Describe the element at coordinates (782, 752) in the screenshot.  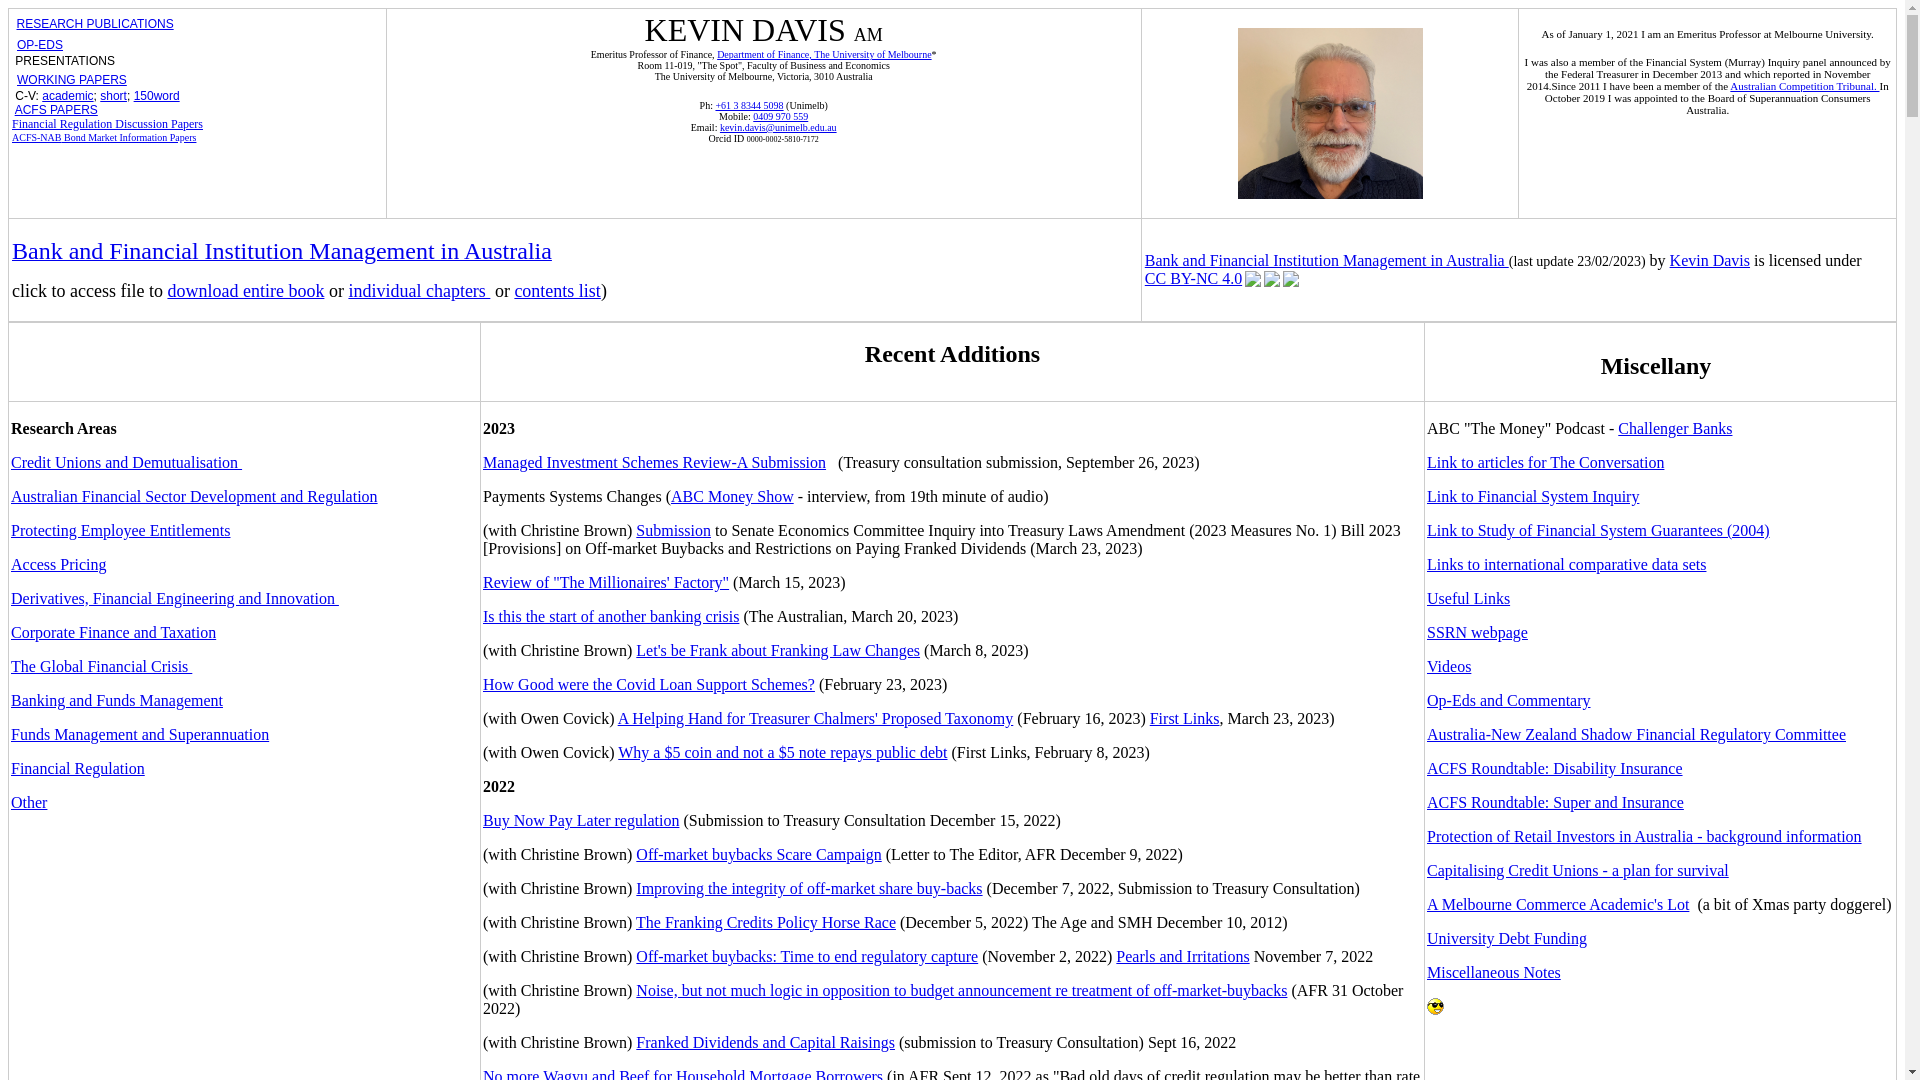
I see `Why a $5 coin and not a $5 note repays public debt` at that location.